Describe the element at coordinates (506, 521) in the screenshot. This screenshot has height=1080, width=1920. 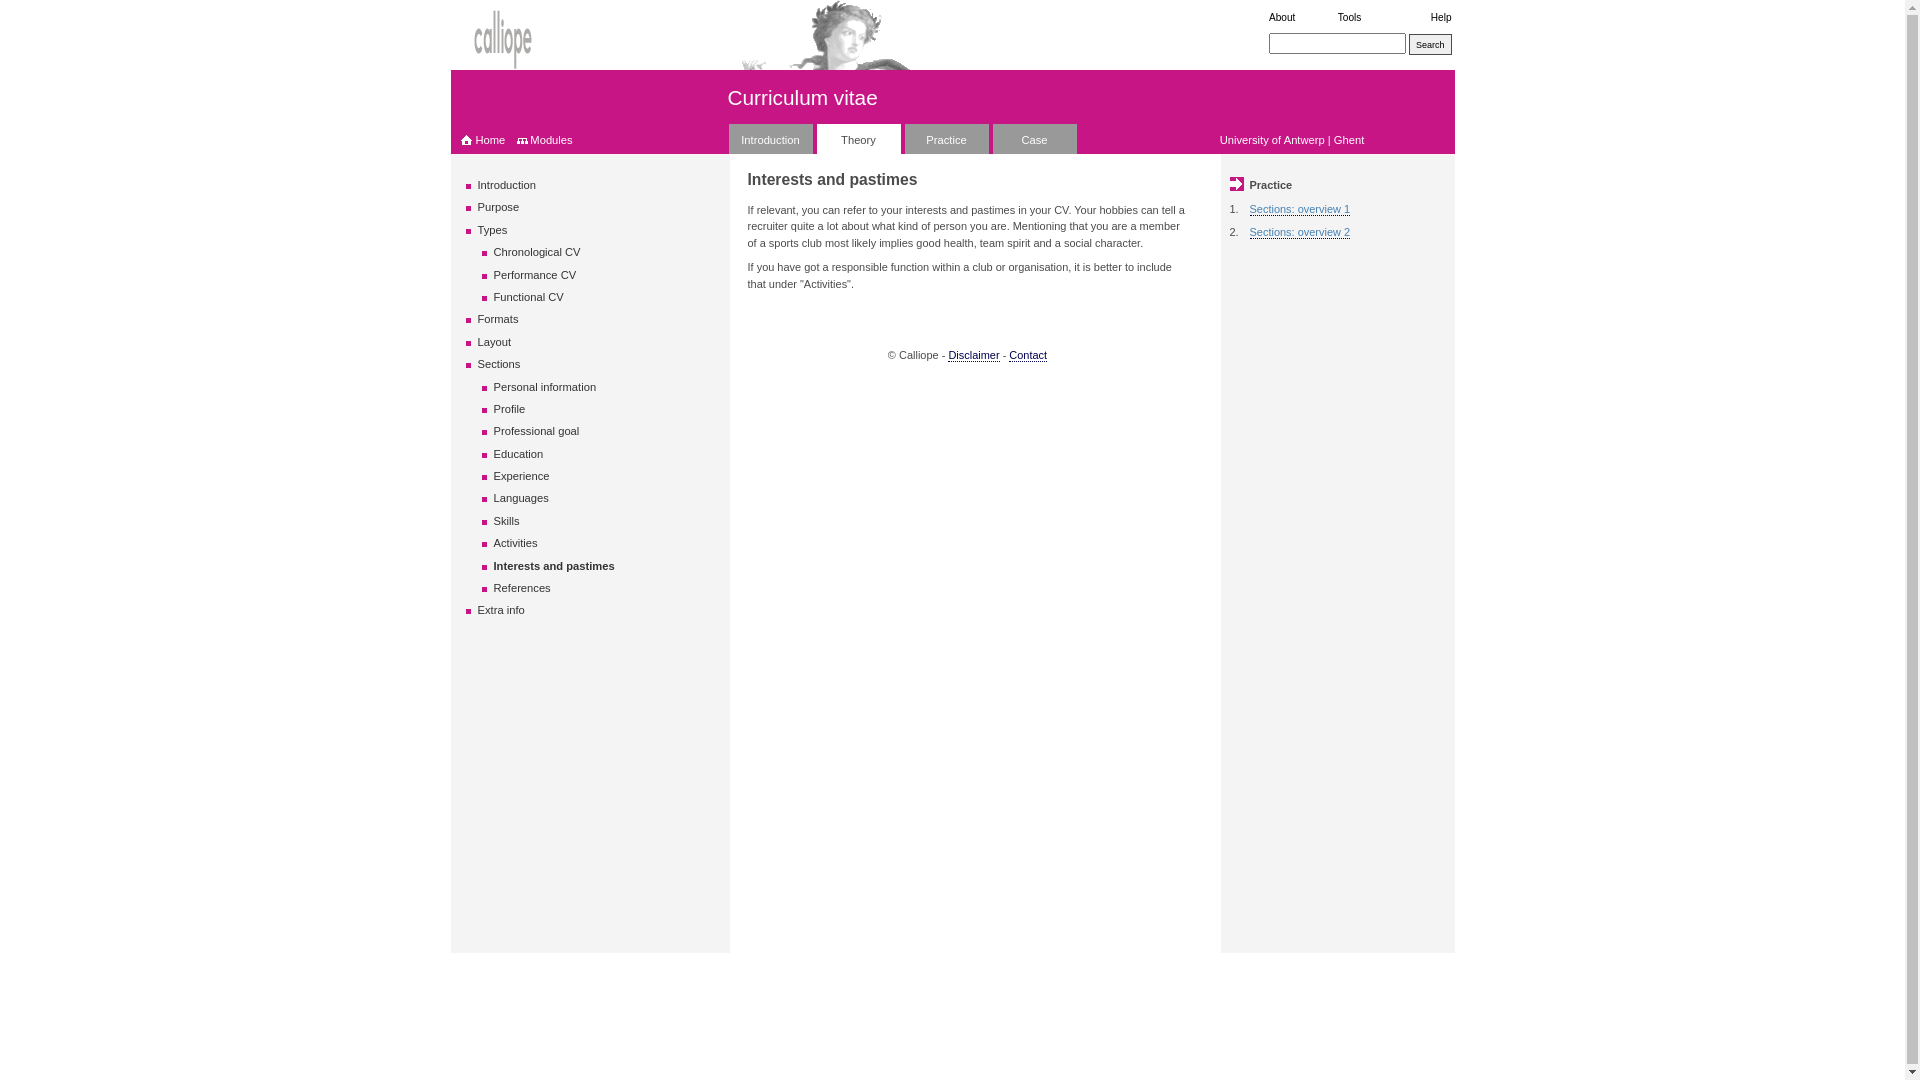
I see `Skills` at that location.